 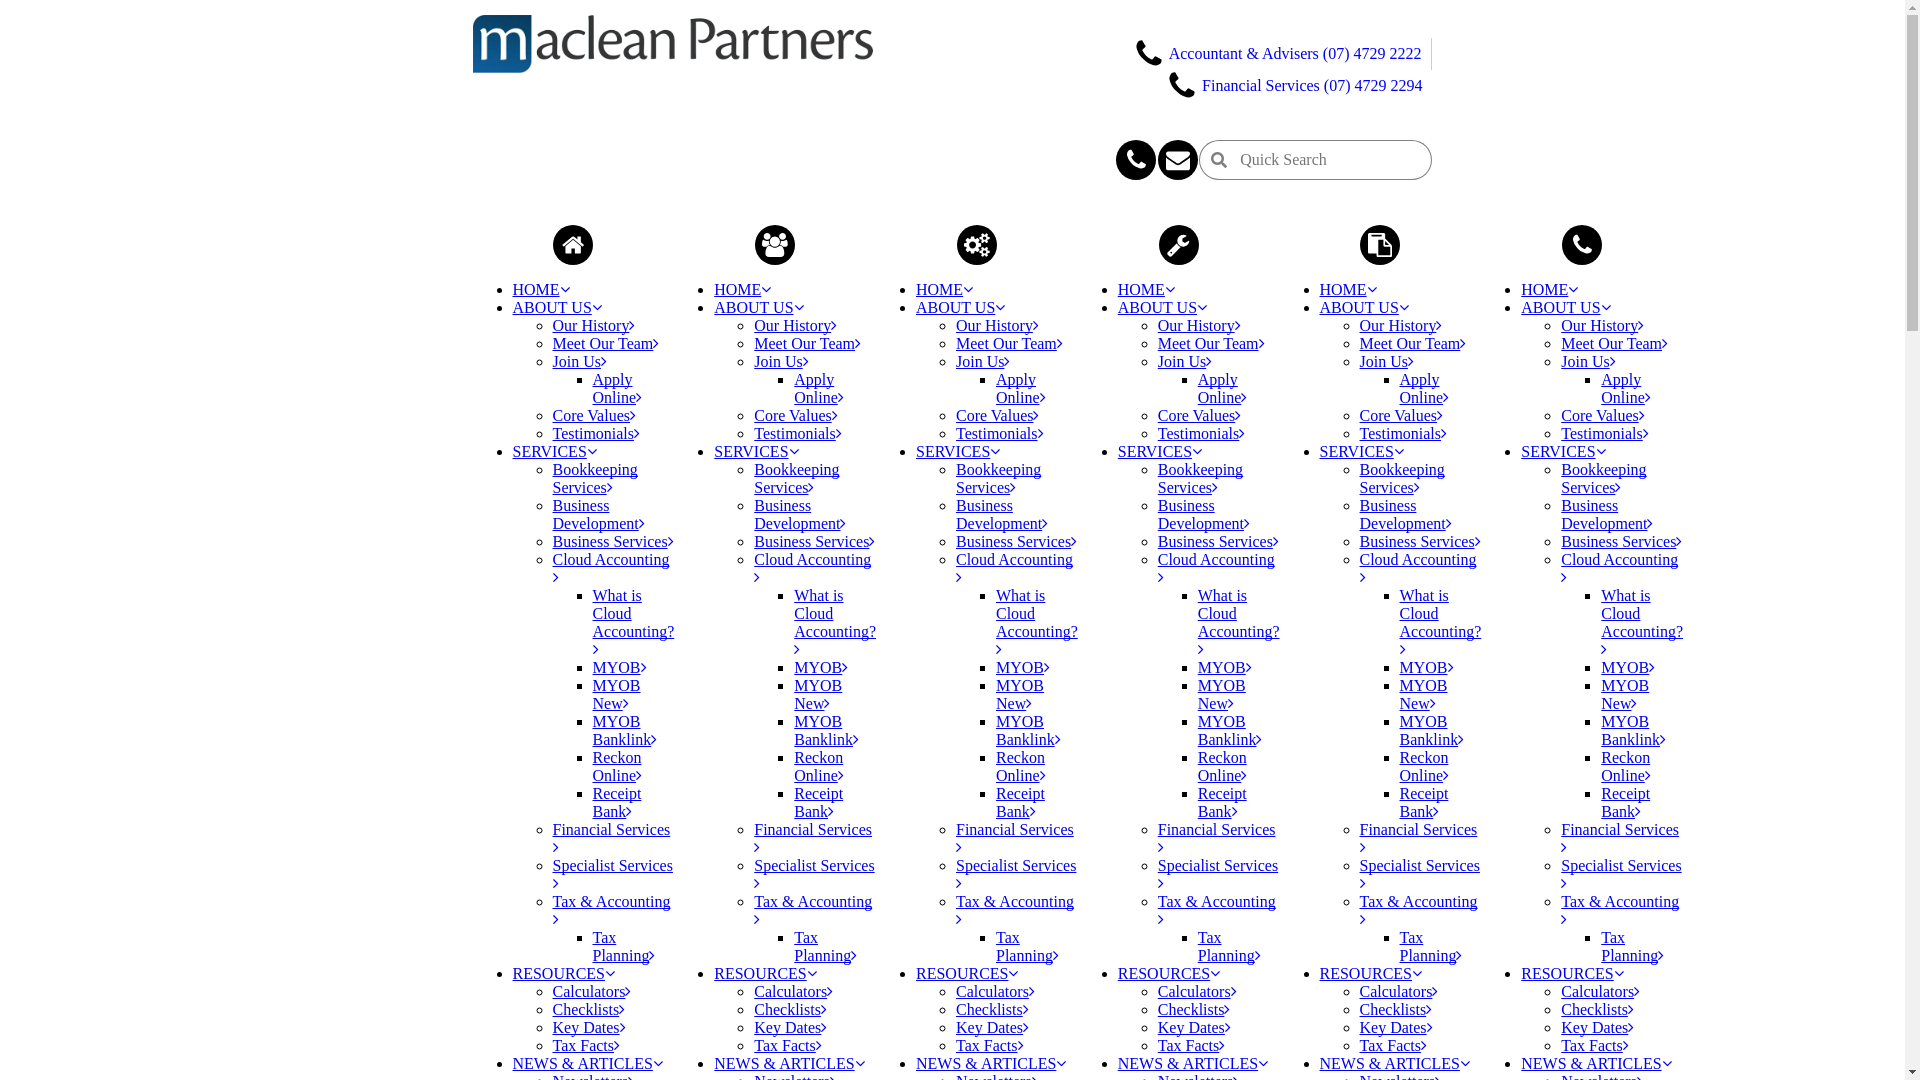 What do you see at coordinates (790, 1009) in the screenshot?
I see `Checklists` at bounding box center [790, 1009].